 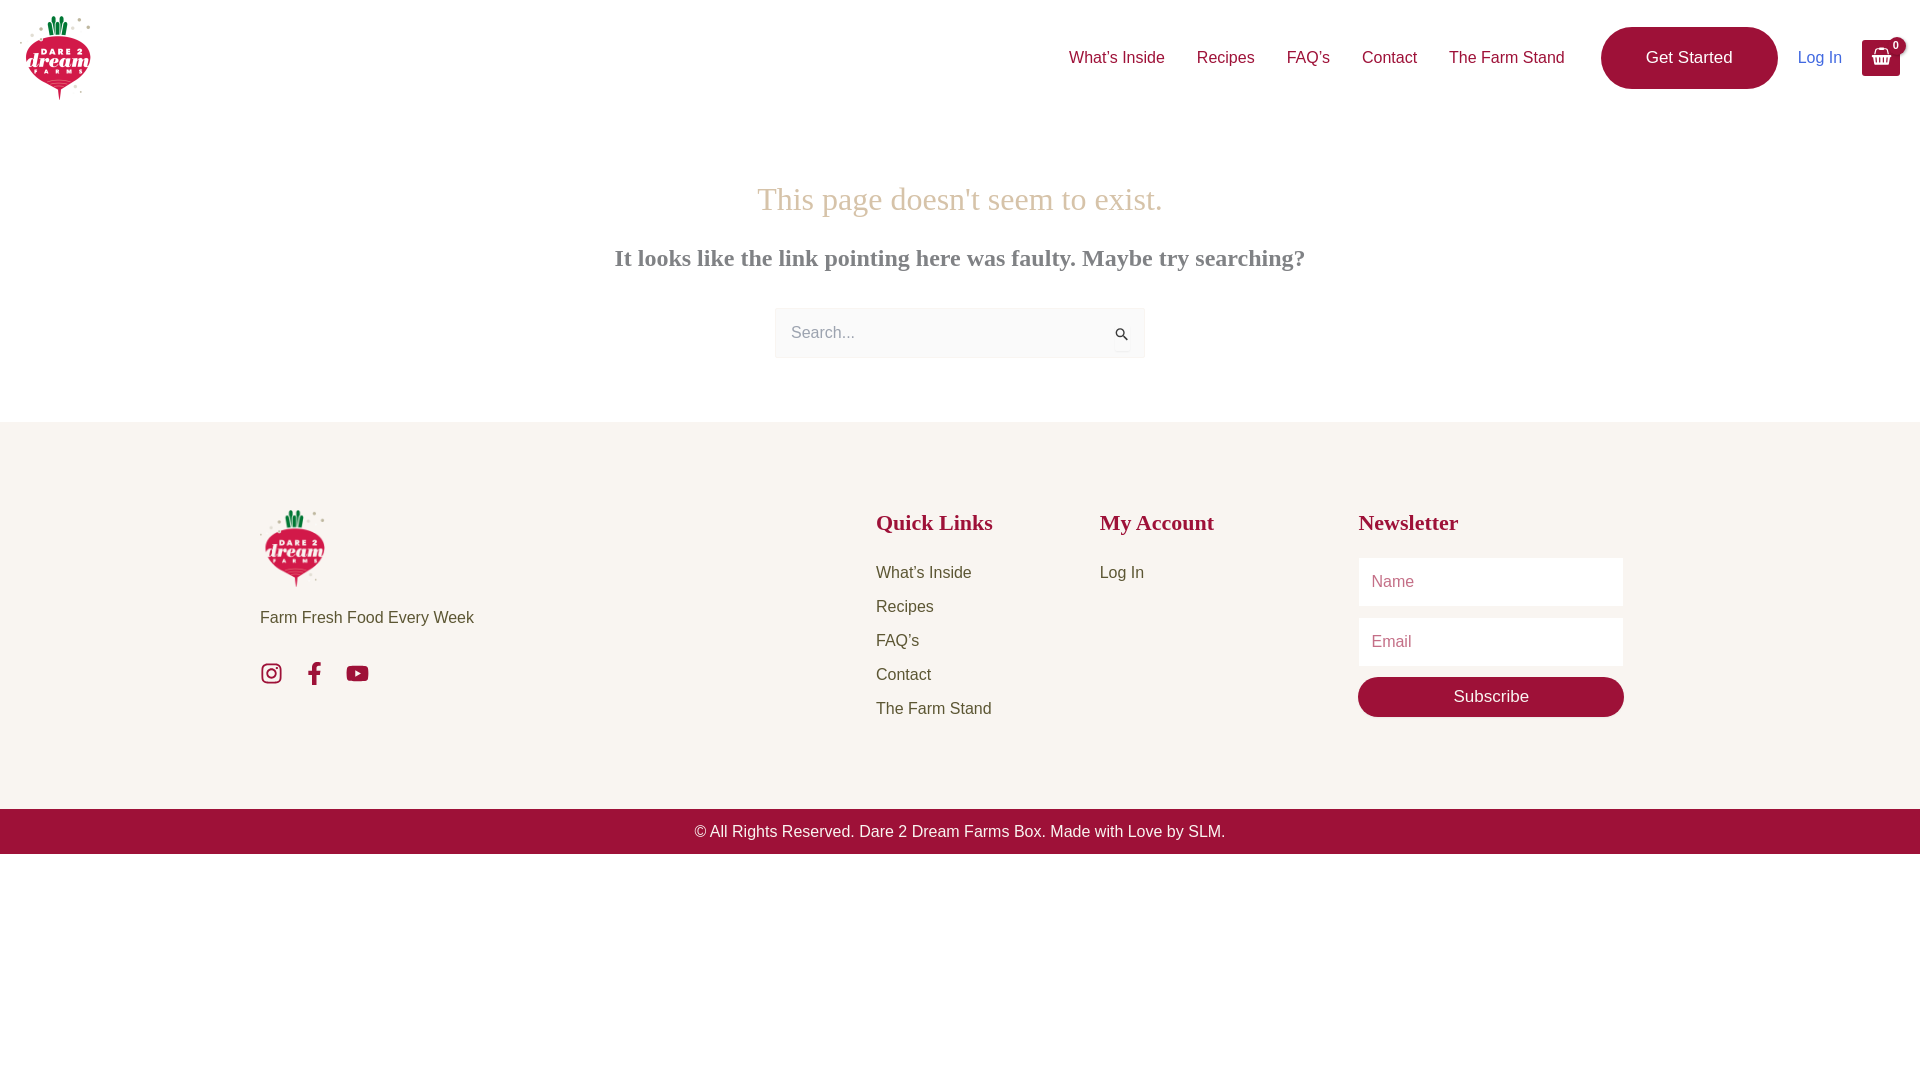 I want to click on Subscribe, so click(x=1490, y=697).